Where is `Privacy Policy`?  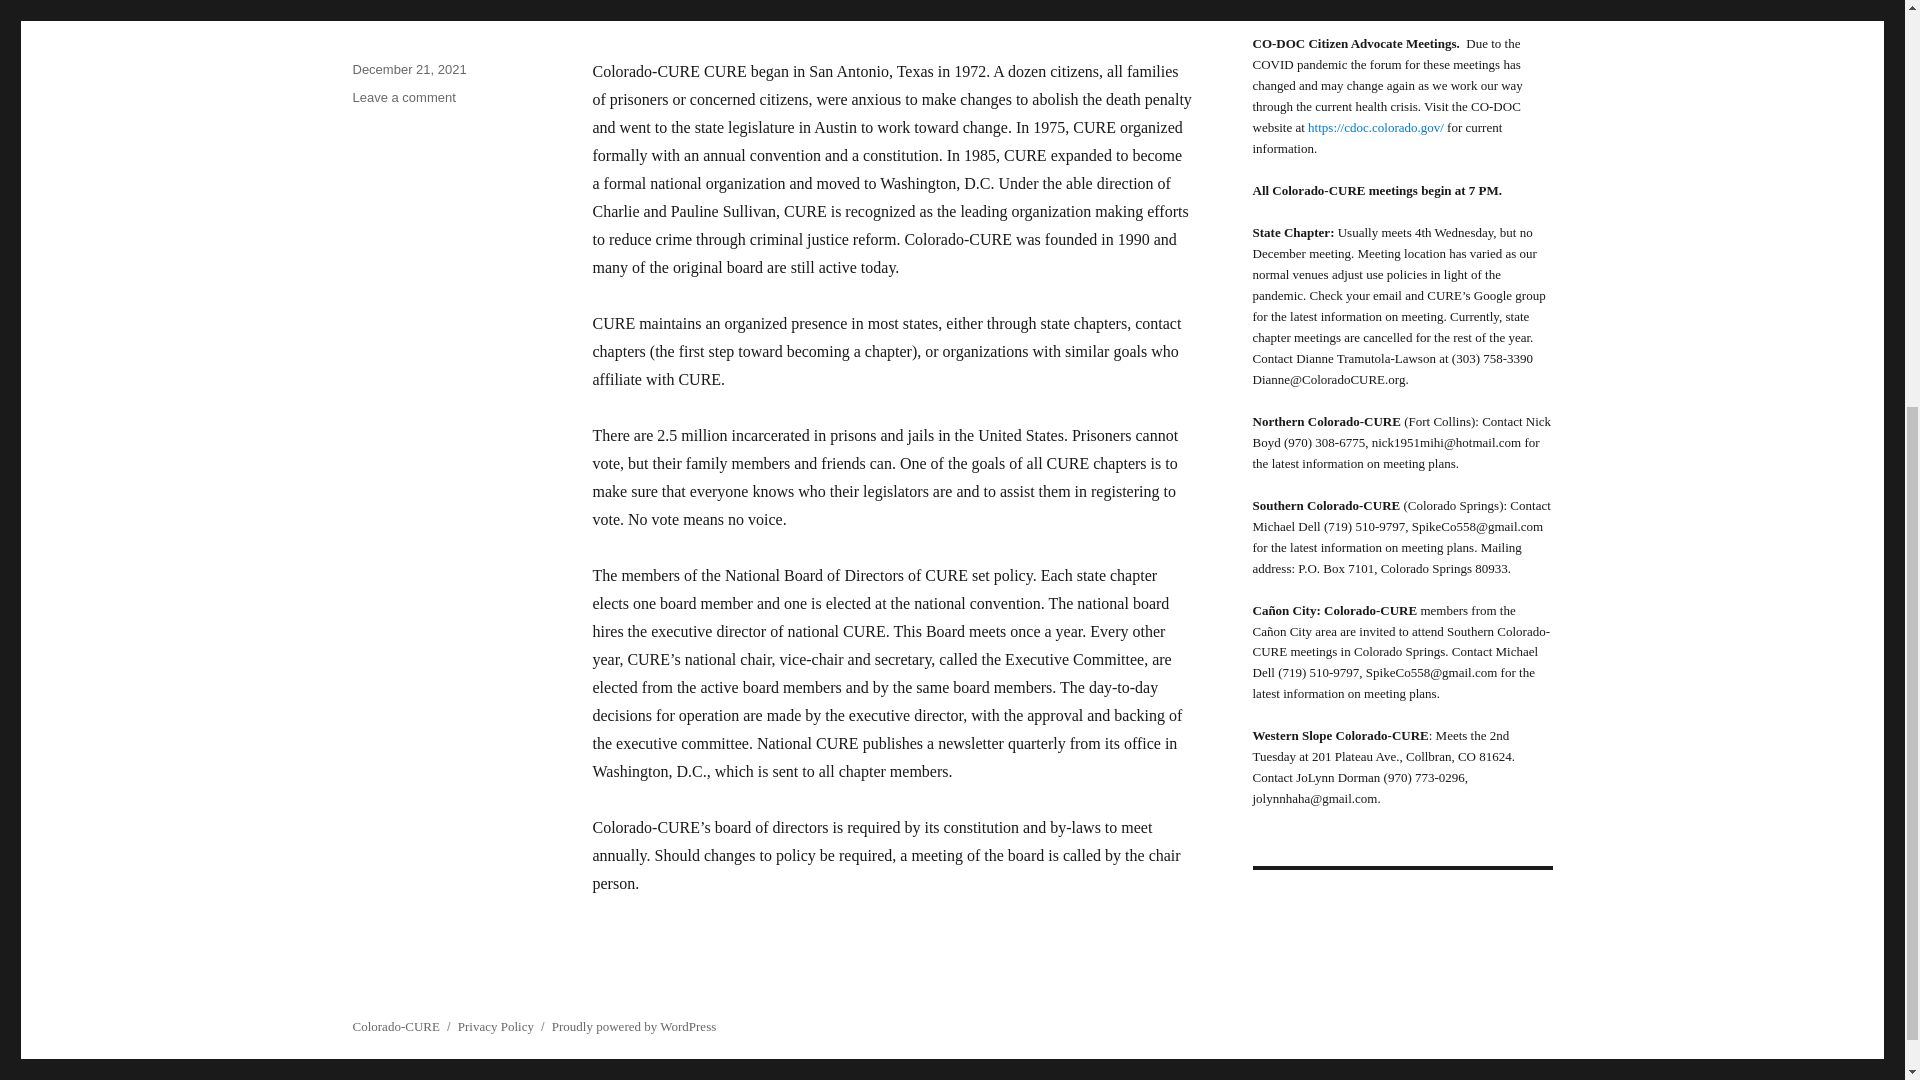 Privacy Policy is located at coordinates (403, 96).